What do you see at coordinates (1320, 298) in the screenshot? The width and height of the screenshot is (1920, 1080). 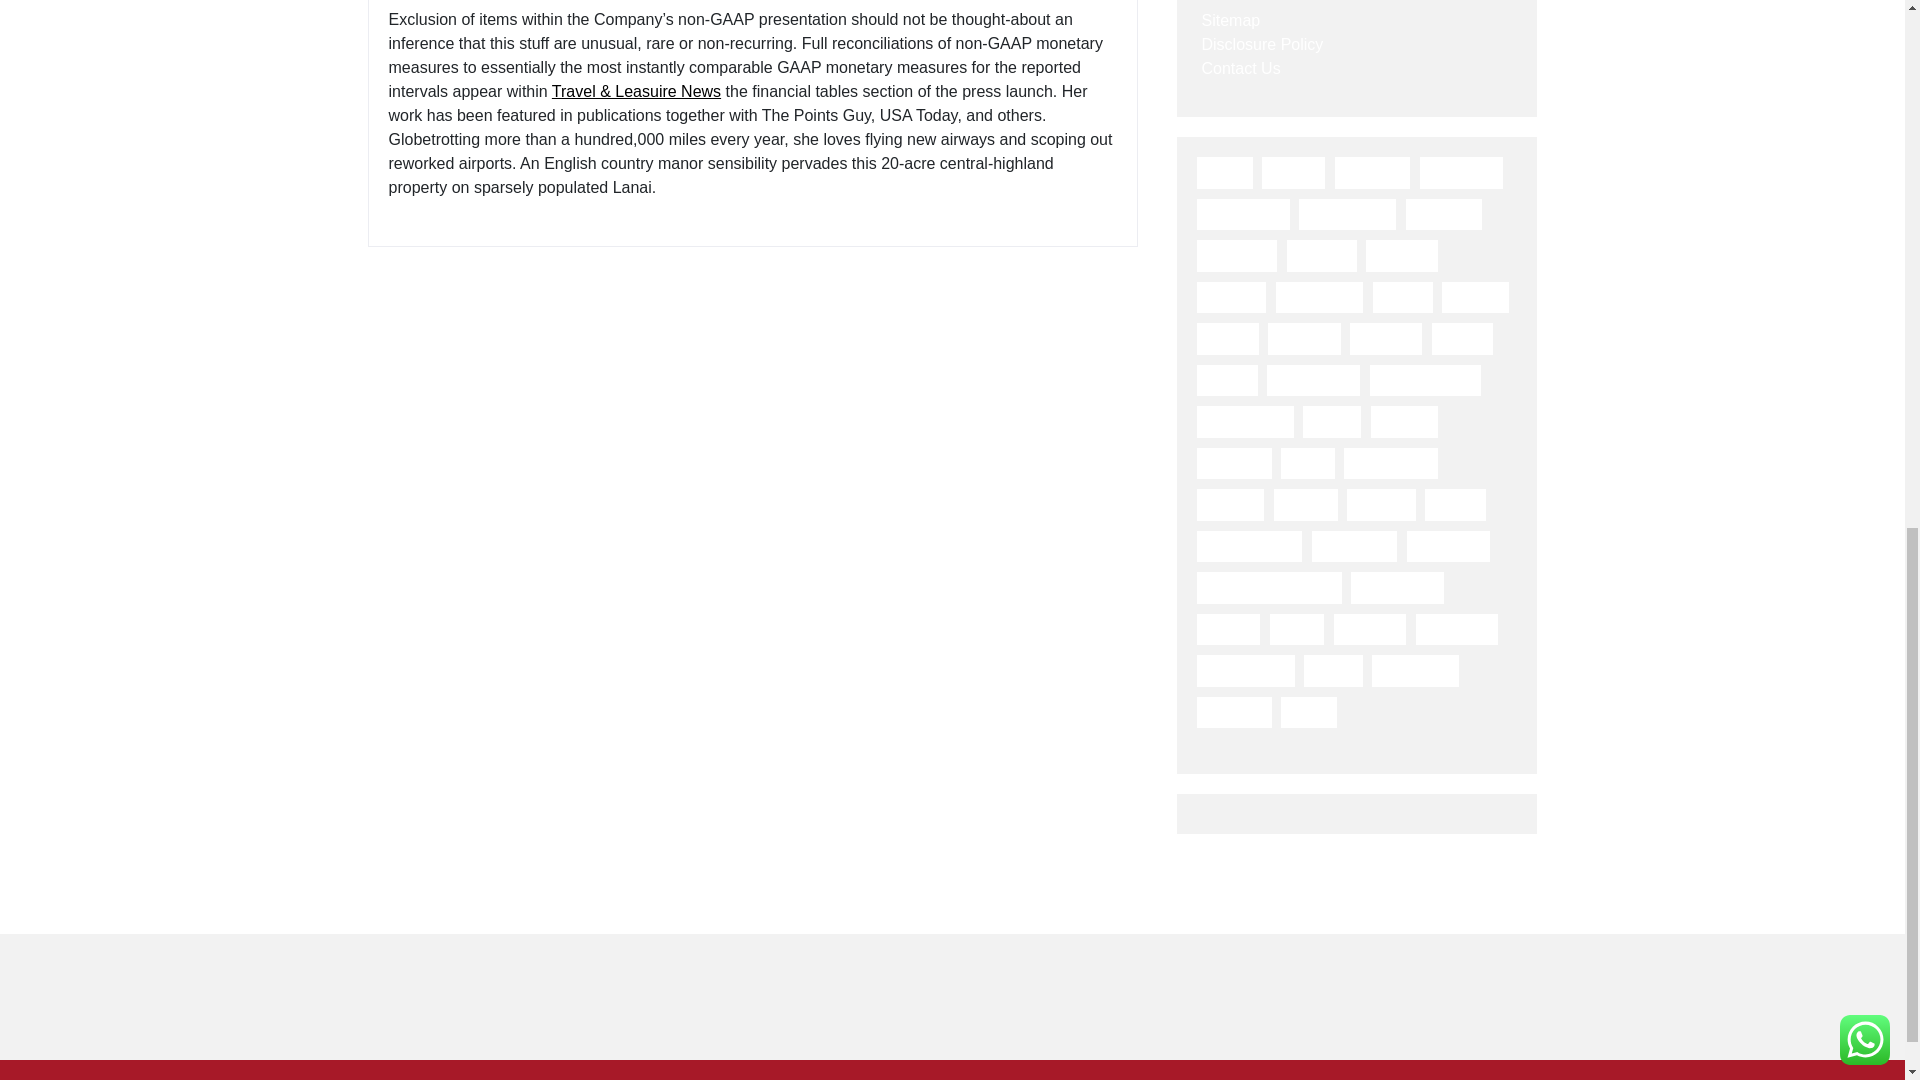 I see `Education` at bounding box center [1320, 298].